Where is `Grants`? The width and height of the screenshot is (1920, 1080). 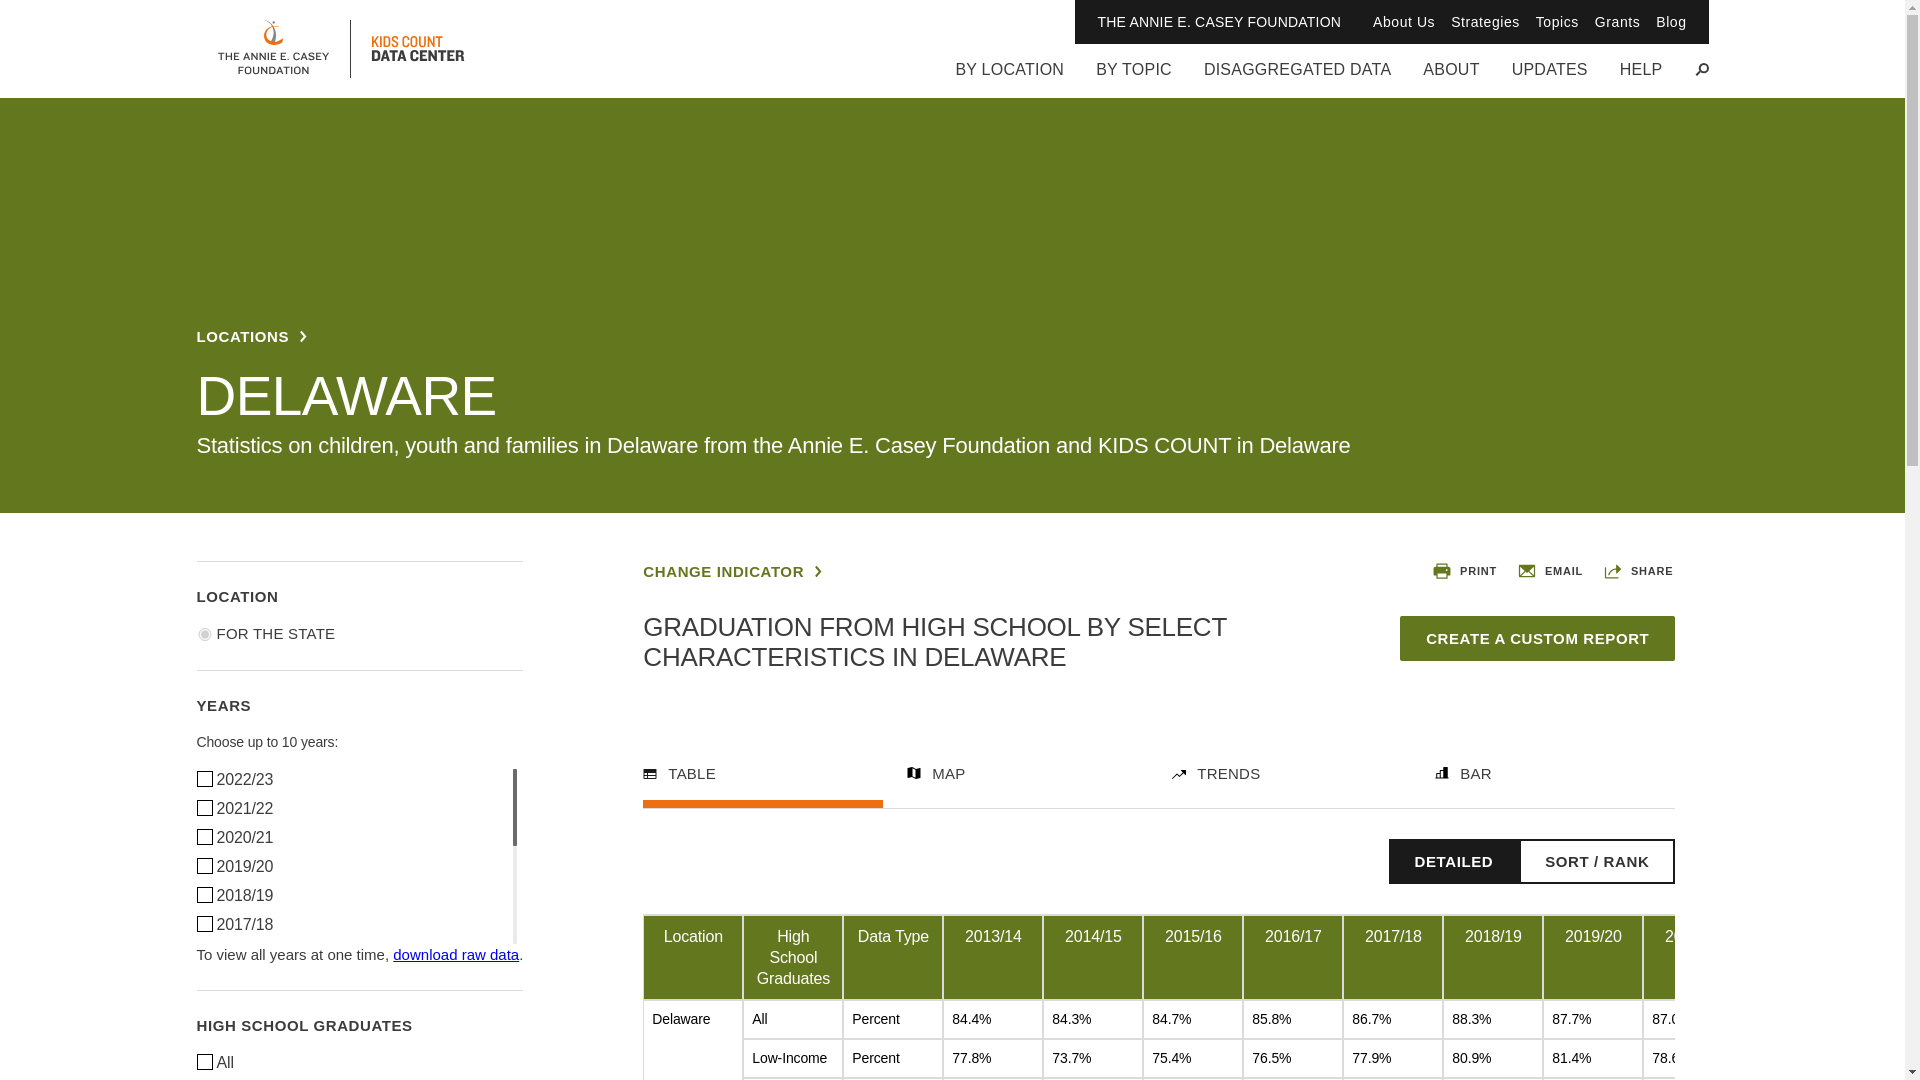
Grants is located at coordinates (1617, 22).